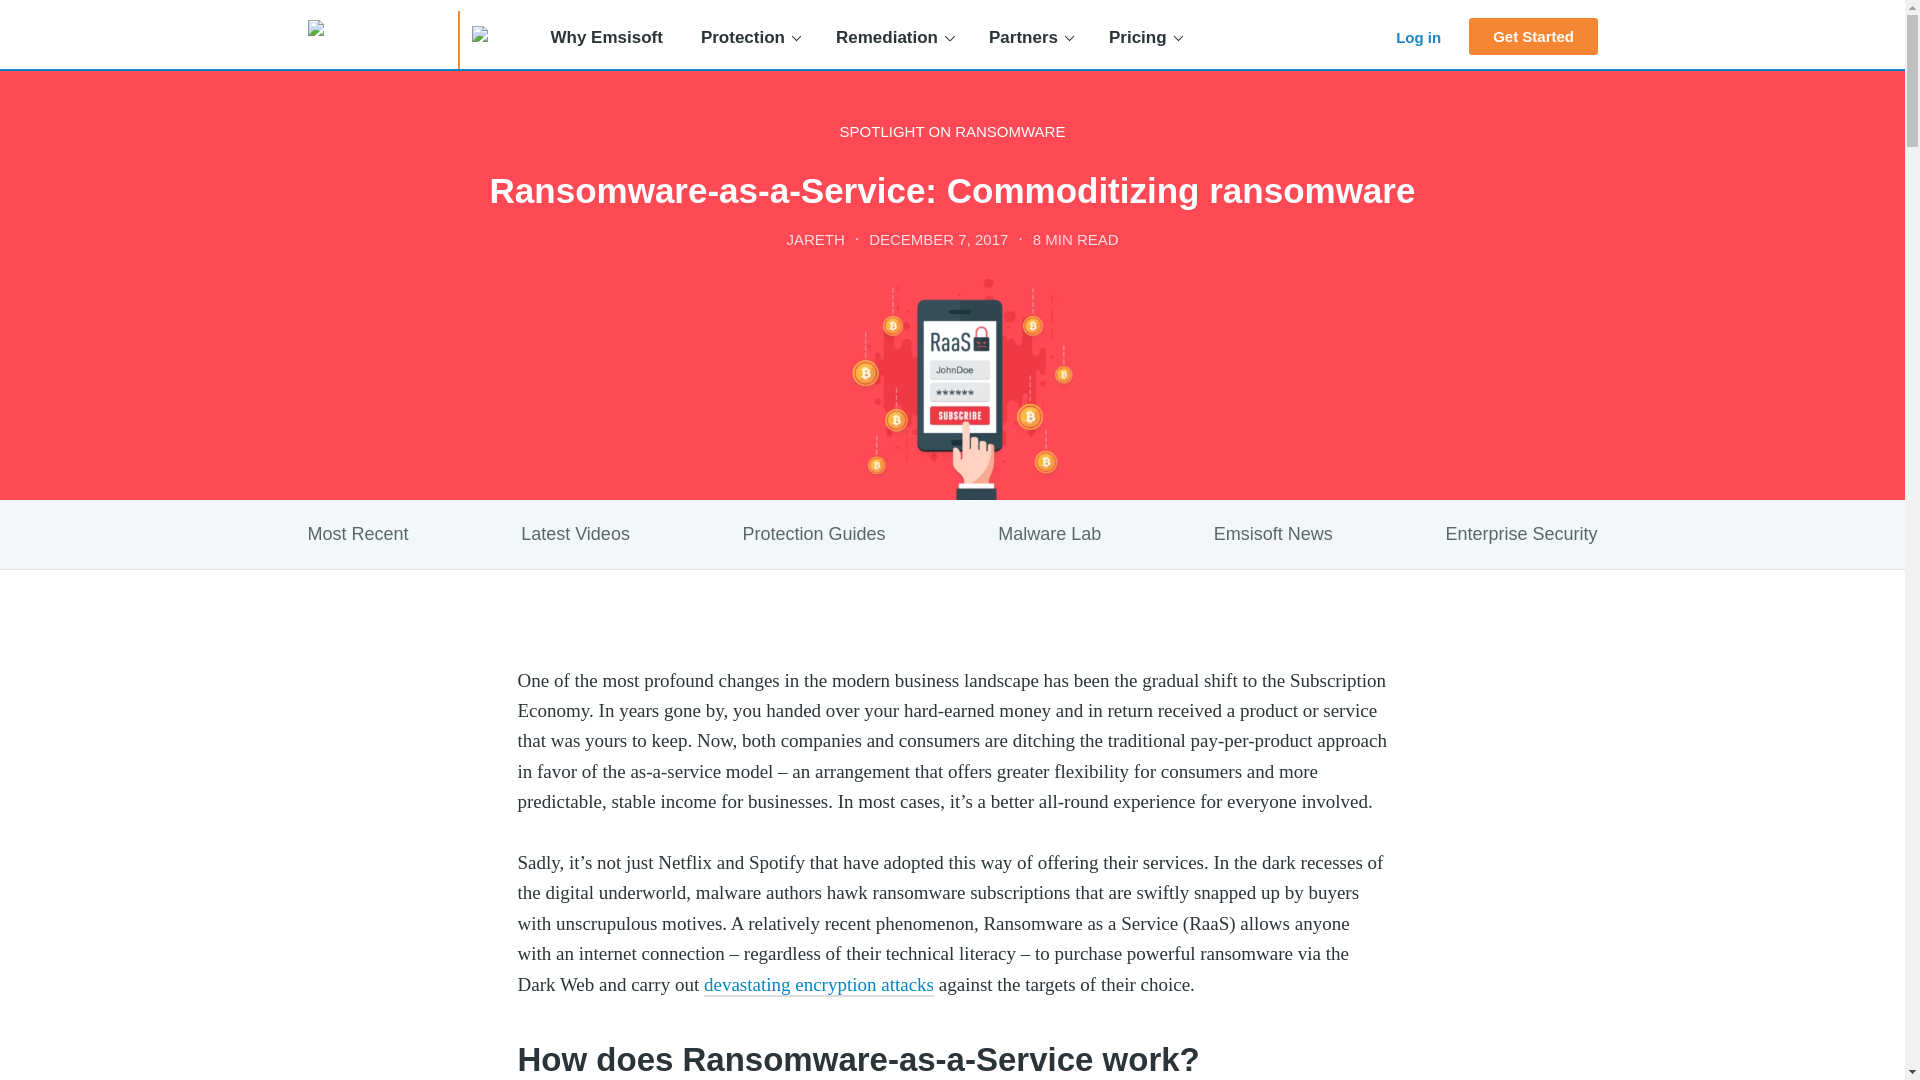  I want to click on Emsisoft, so click(376, 34).